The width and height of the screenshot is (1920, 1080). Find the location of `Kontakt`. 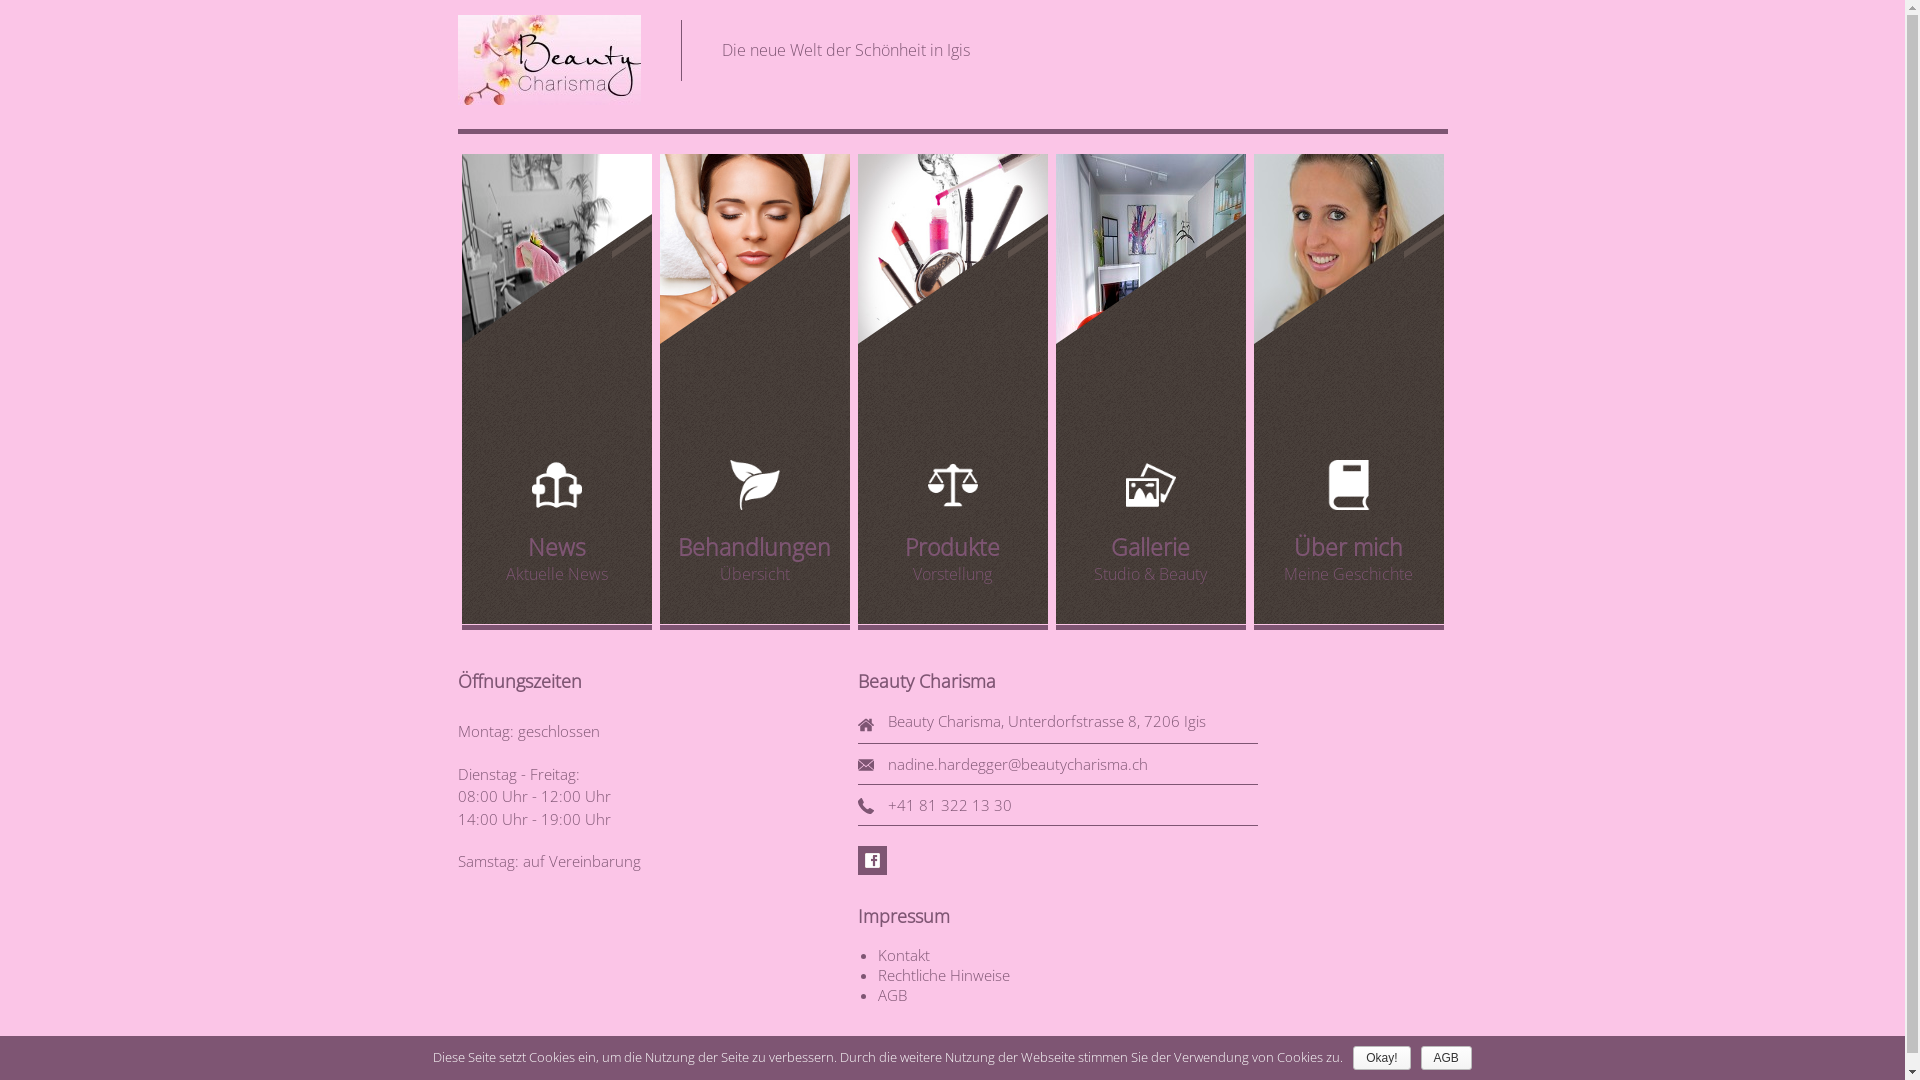

Kontakt is located at coordinates (904, 955).